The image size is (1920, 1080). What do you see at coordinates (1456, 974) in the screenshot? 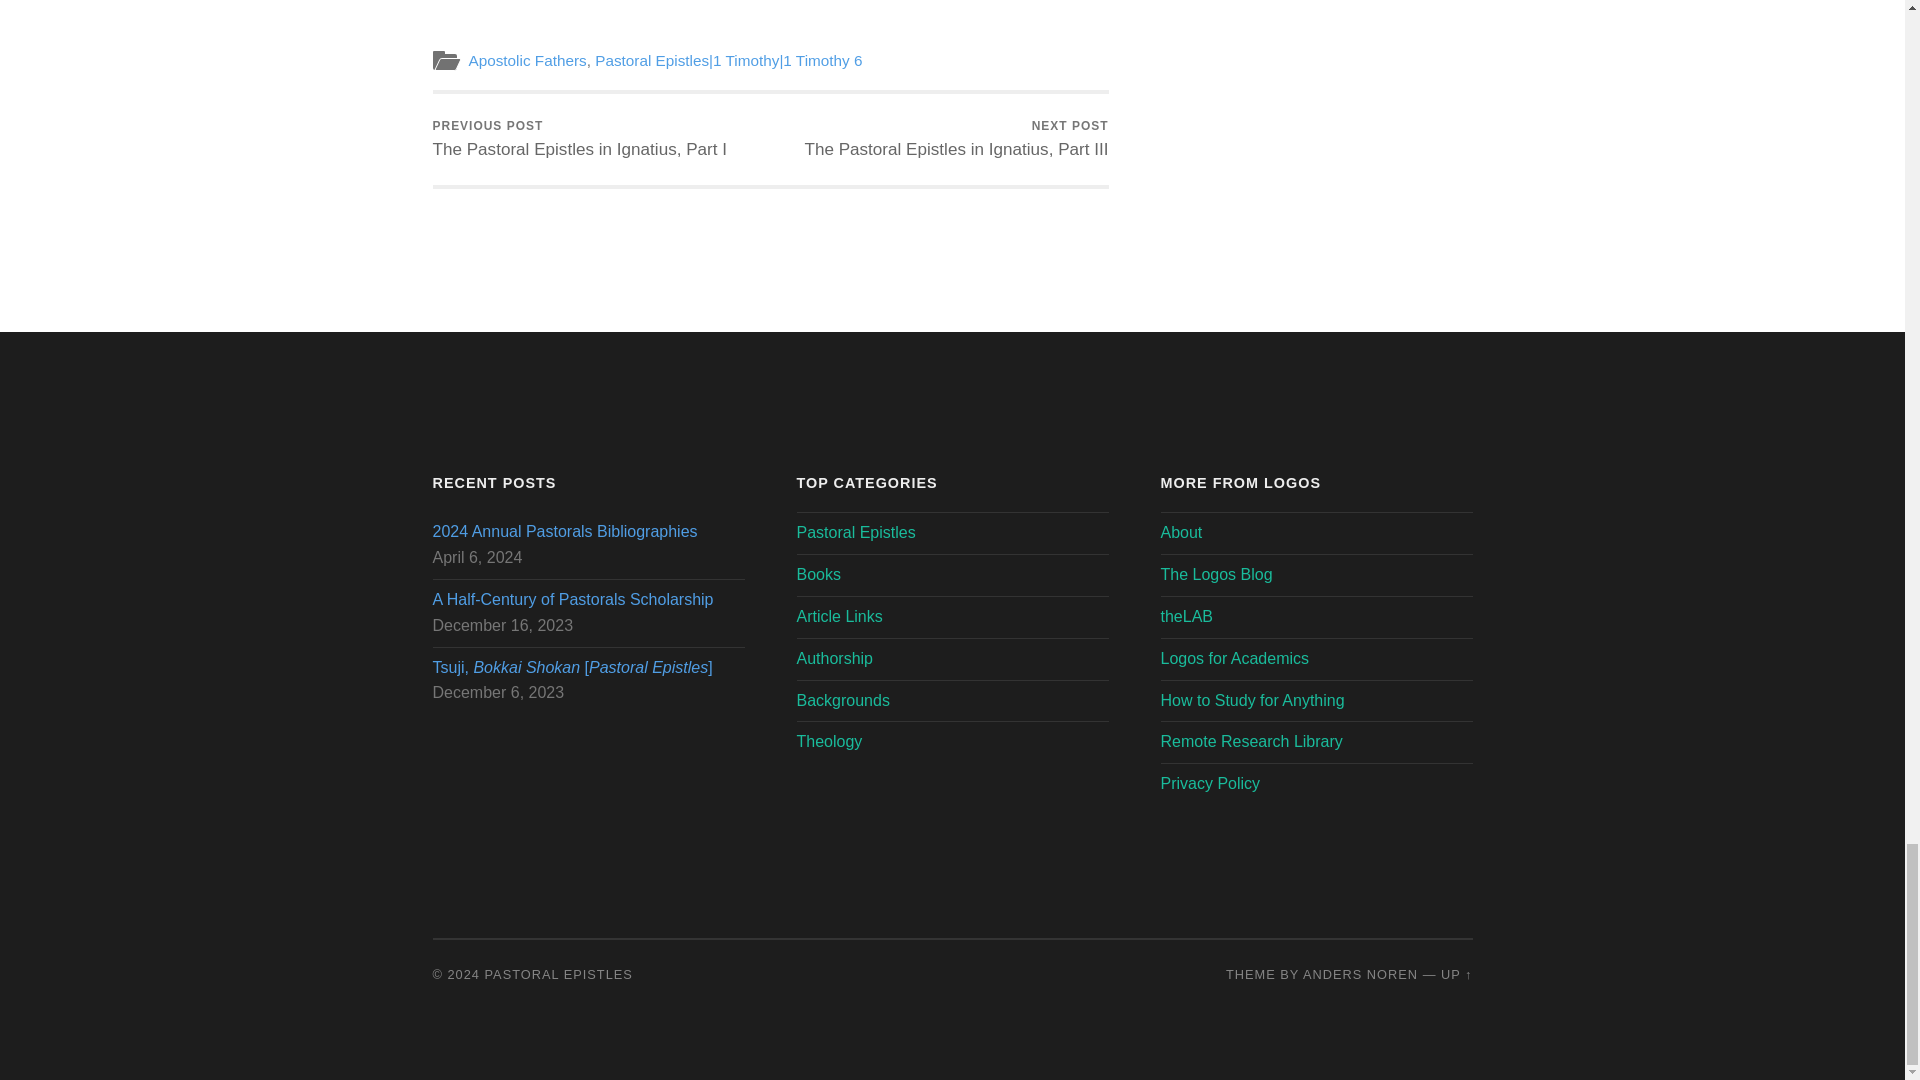
I see `Apostolic Fathers` at bounding box center [1456, 974].